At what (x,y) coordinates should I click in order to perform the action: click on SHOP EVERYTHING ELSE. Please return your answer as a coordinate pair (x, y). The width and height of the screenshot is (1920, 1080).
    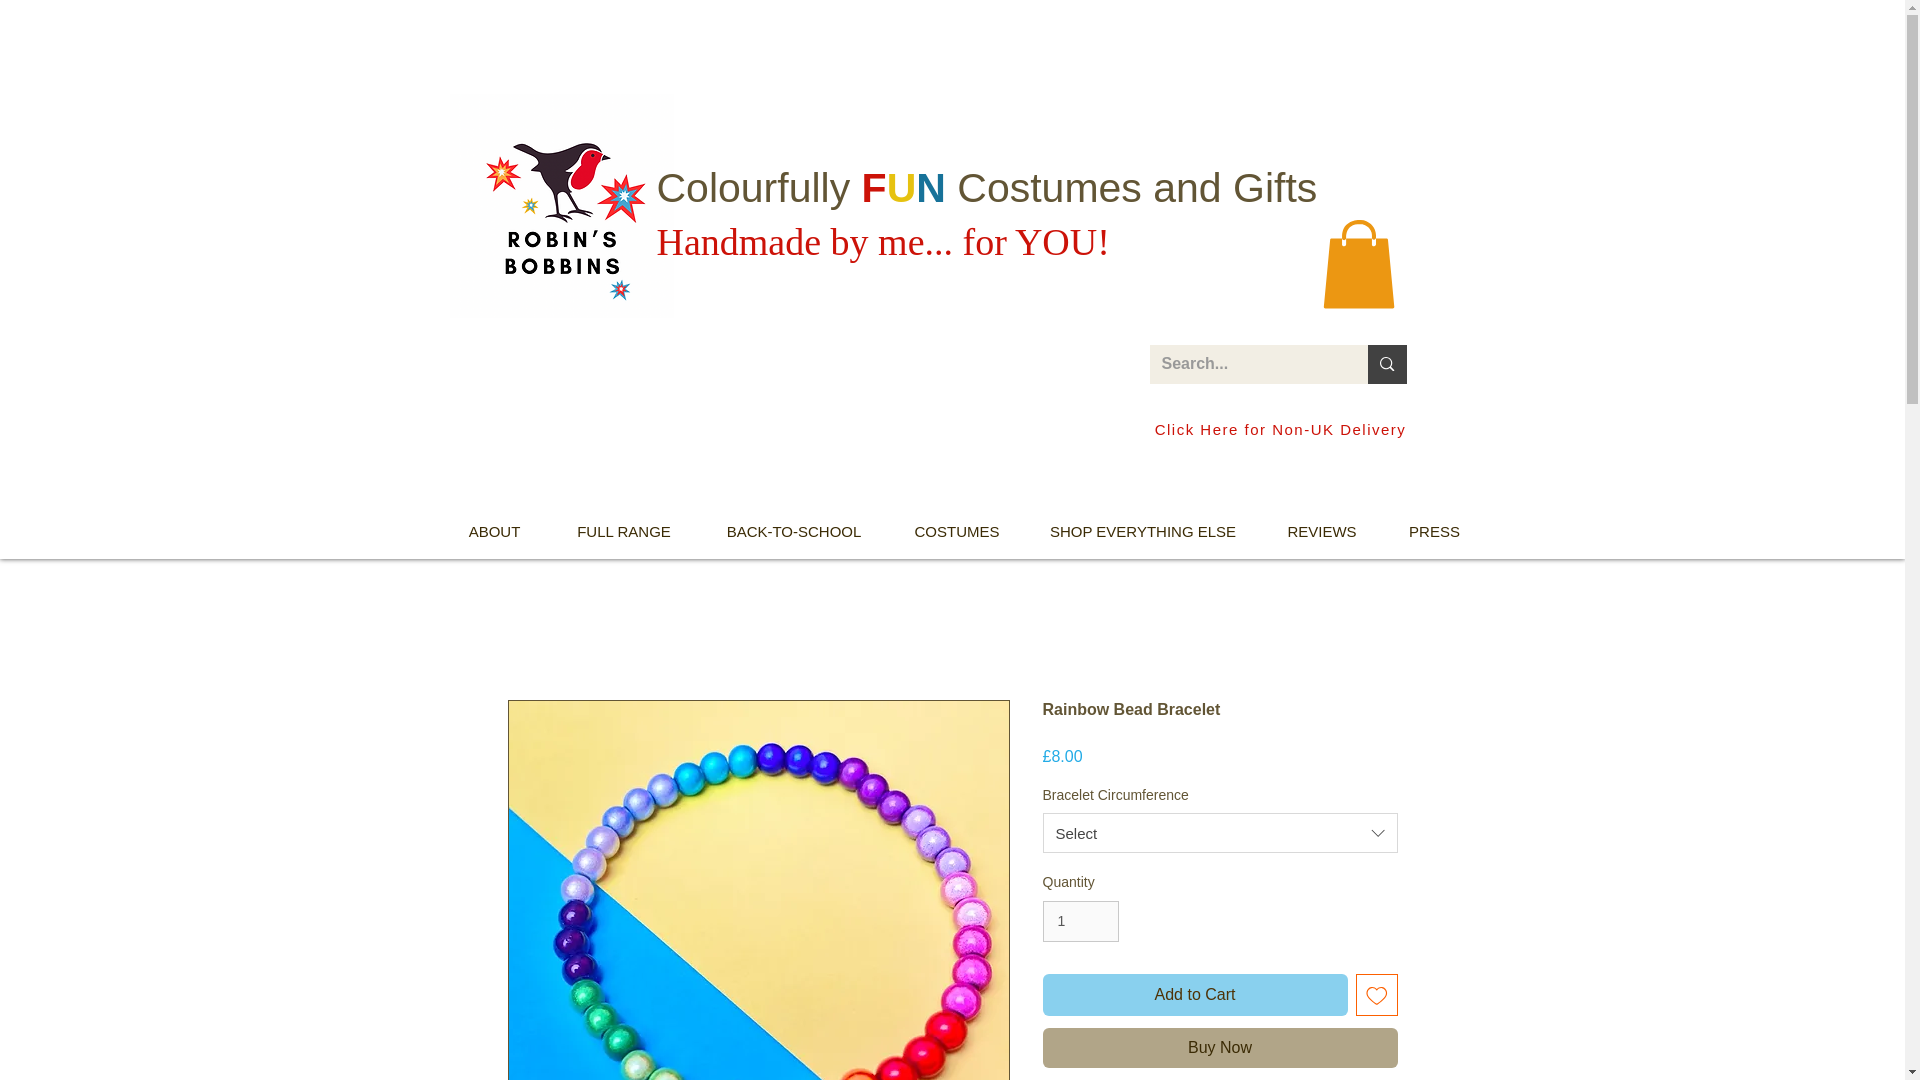
    Looking at the image, I should click on (1144, 531).